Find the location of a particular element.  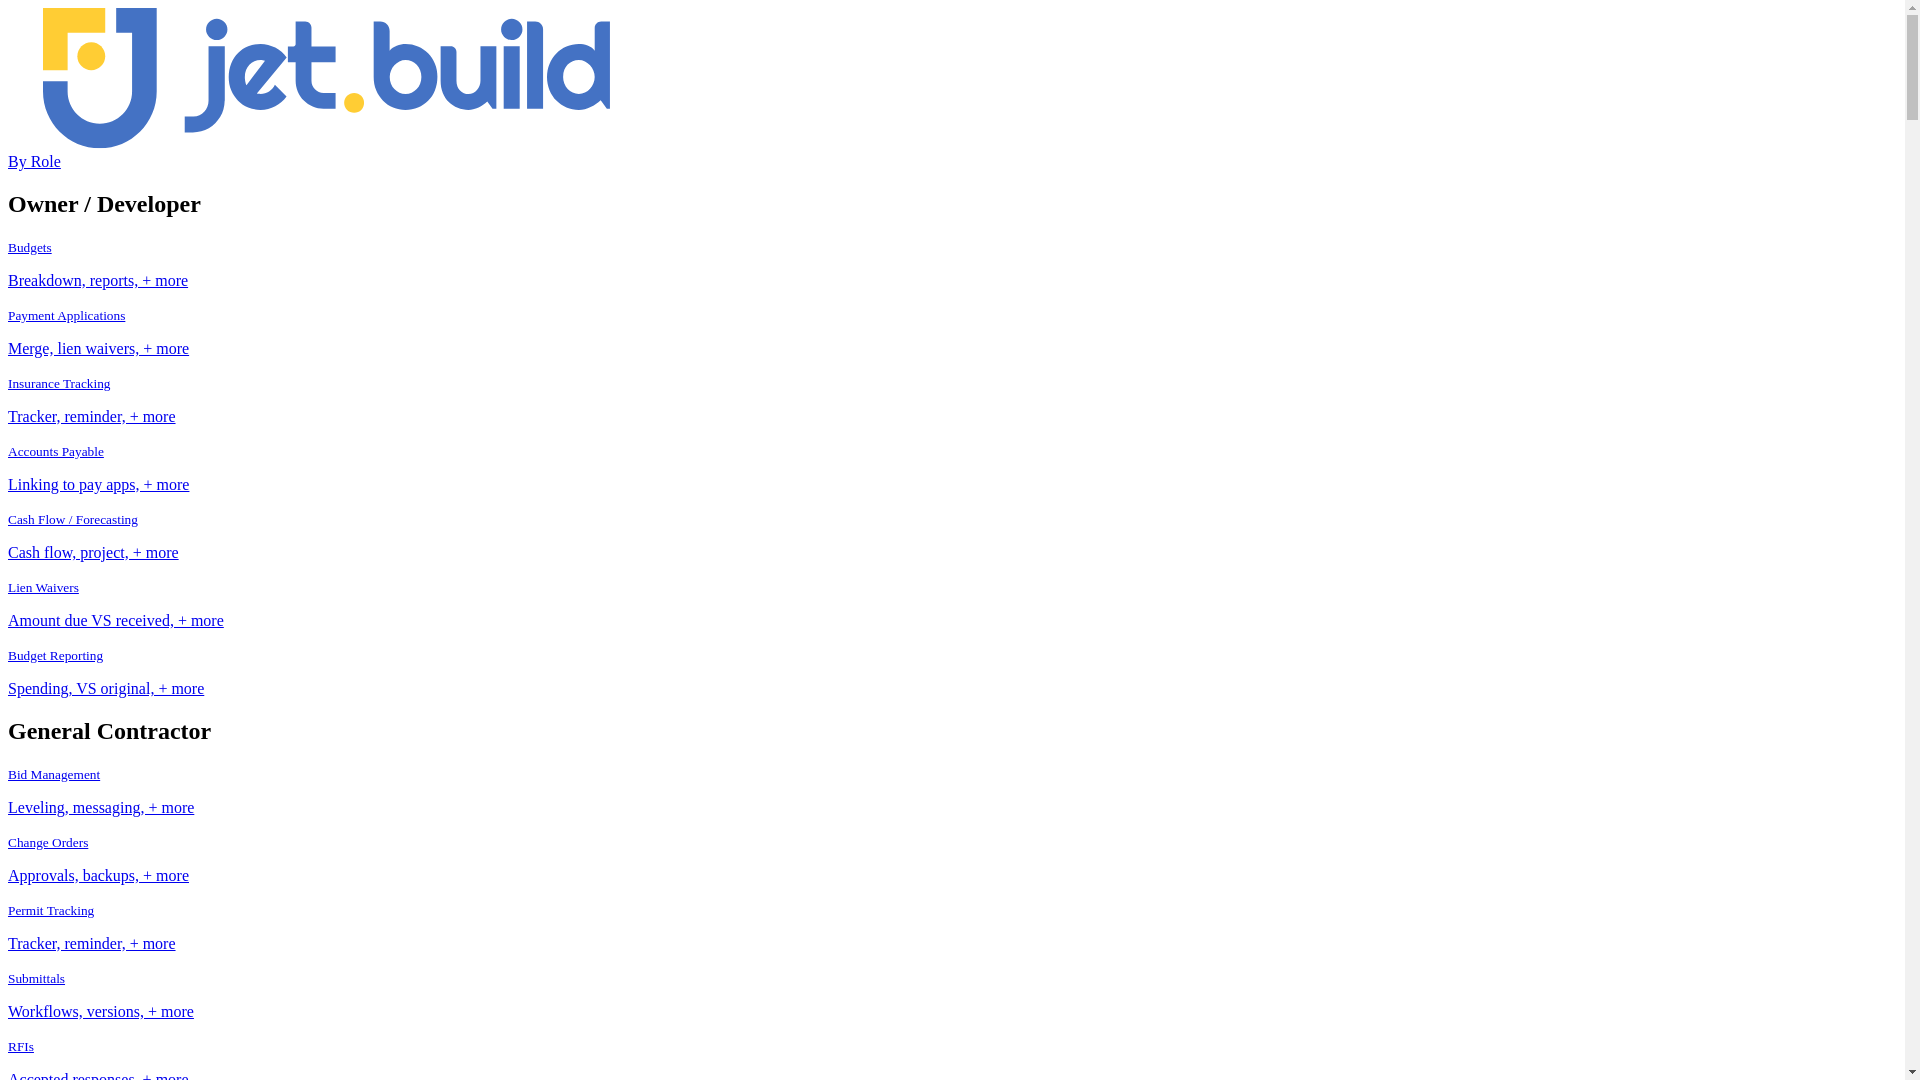

Permit Tracking
Tracker, reminder, + more is located at coordinates (952, 927).